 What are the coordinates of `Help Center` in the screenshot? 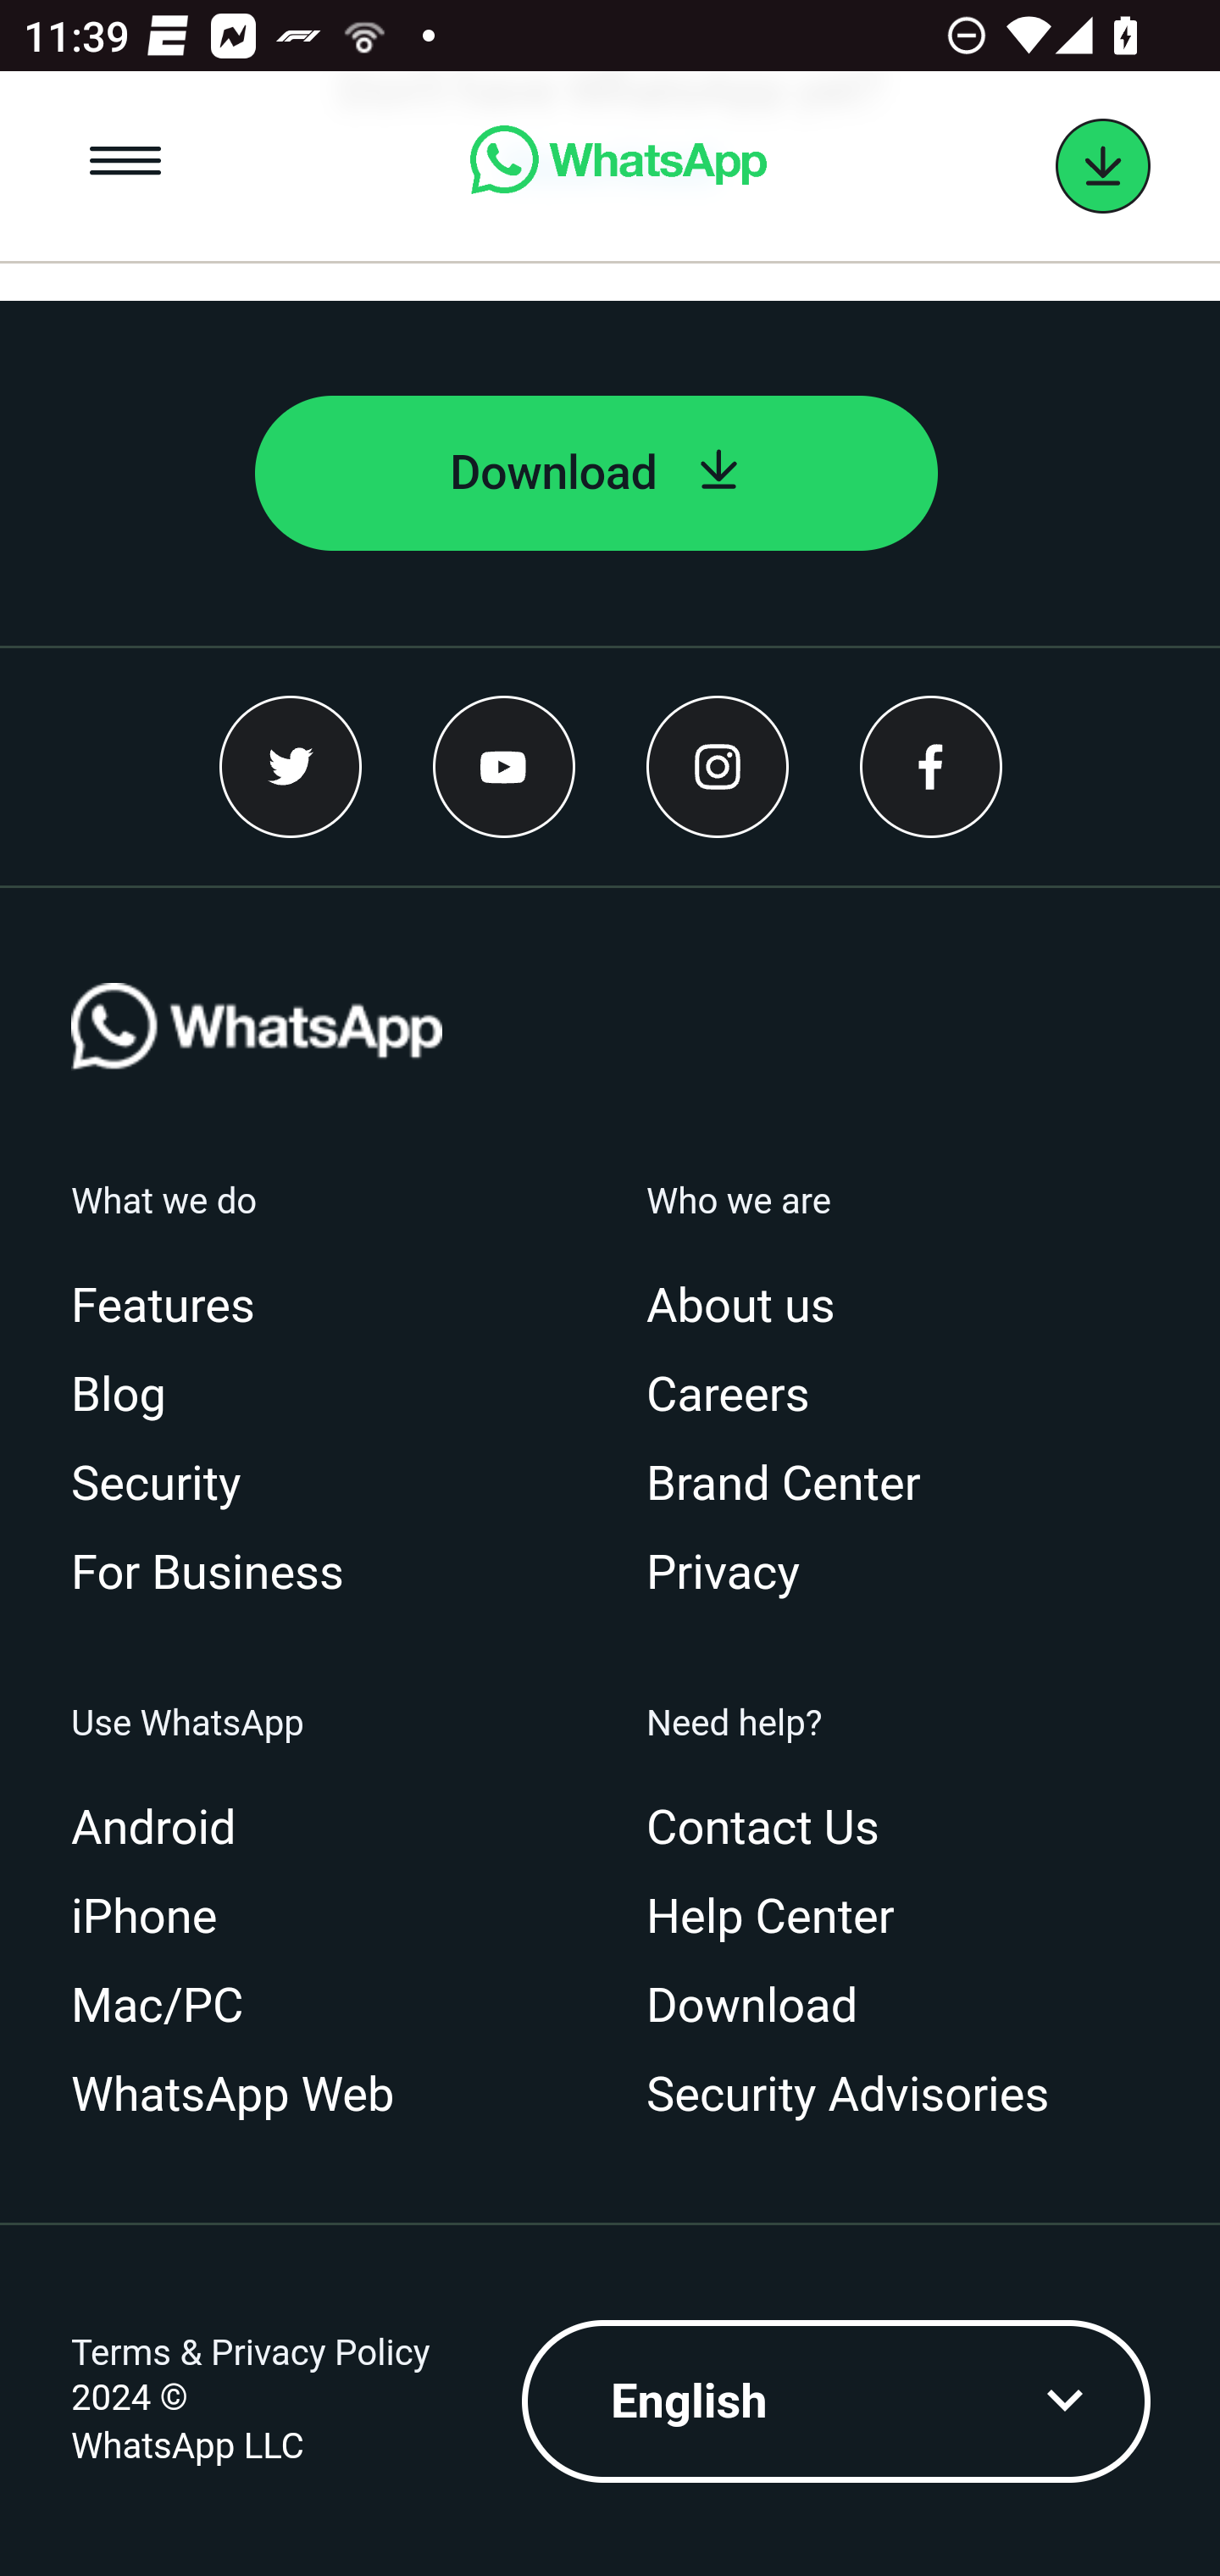 It's located at (783, 1920).